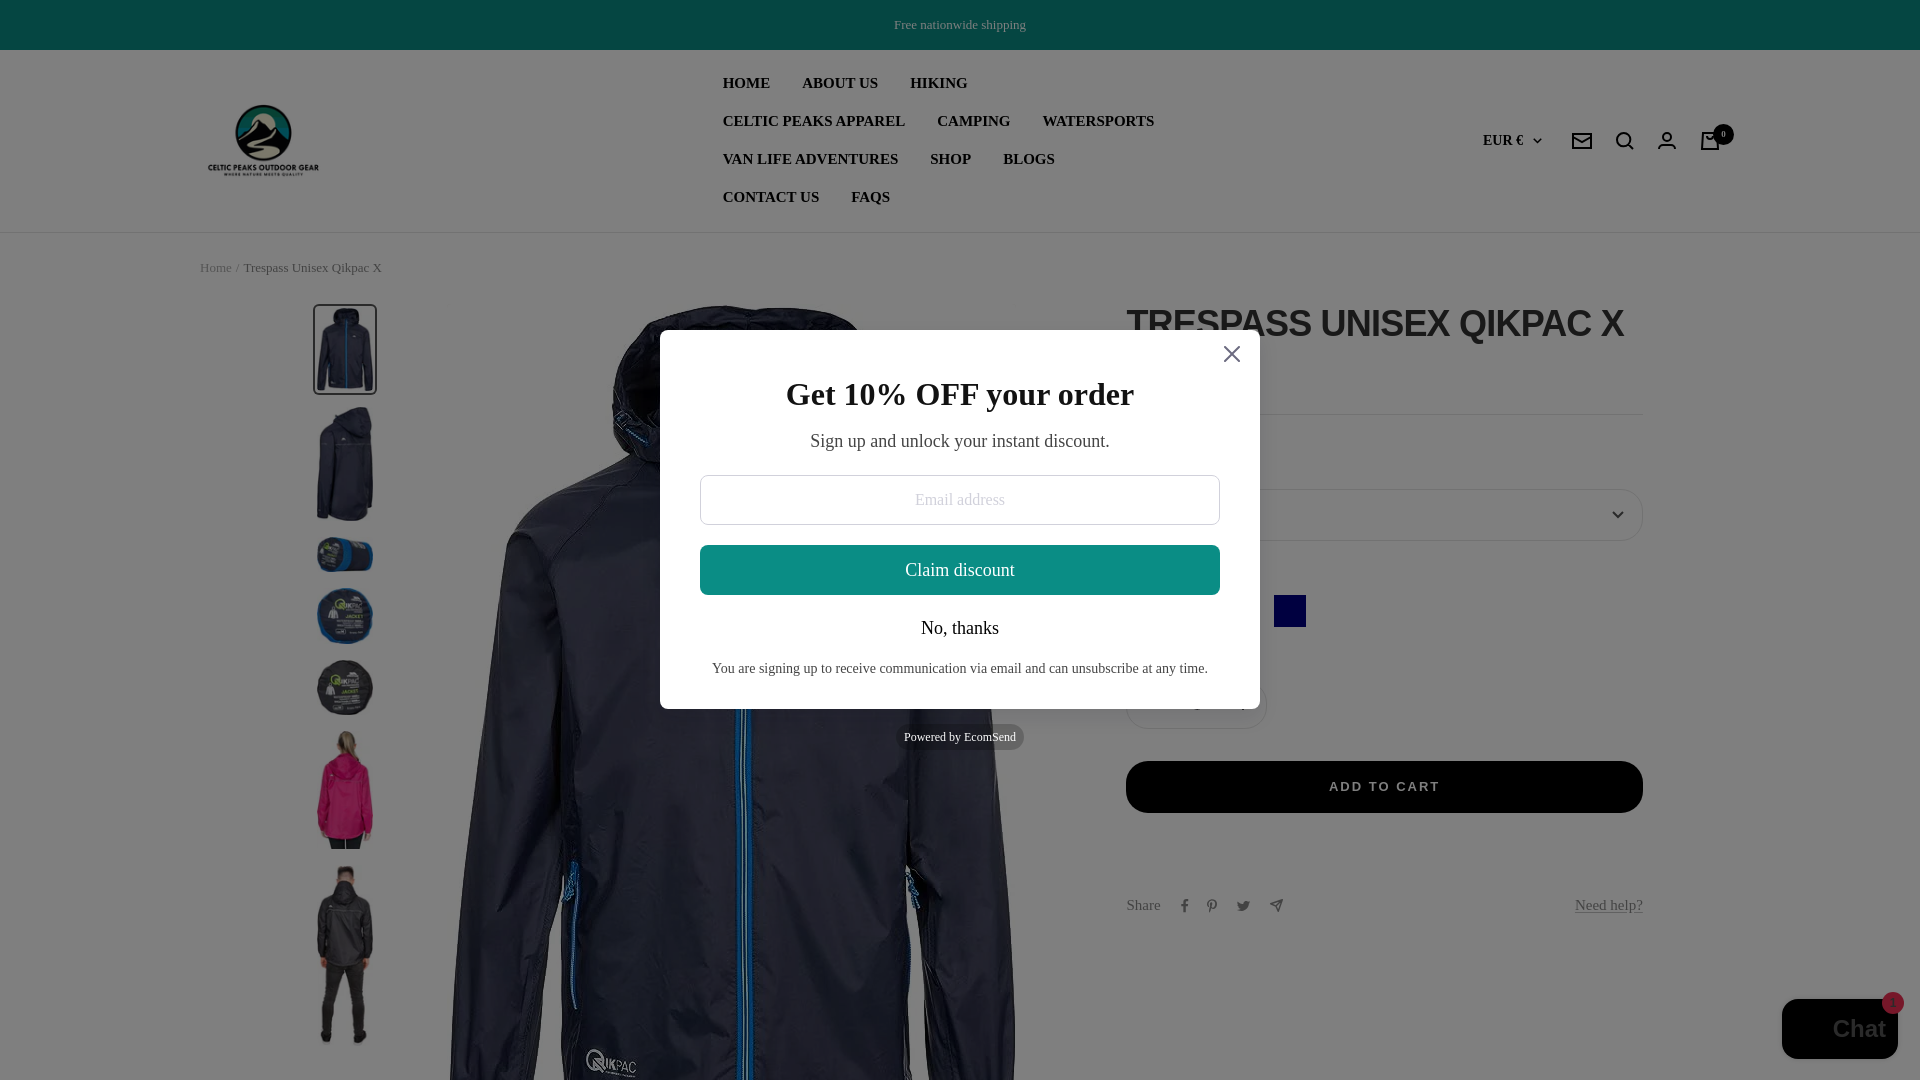 The image size is (1920, 1080). Describe the element at coordinates (1840, 1031) in the screenshot. I see `Shopify online store chat` at that location.